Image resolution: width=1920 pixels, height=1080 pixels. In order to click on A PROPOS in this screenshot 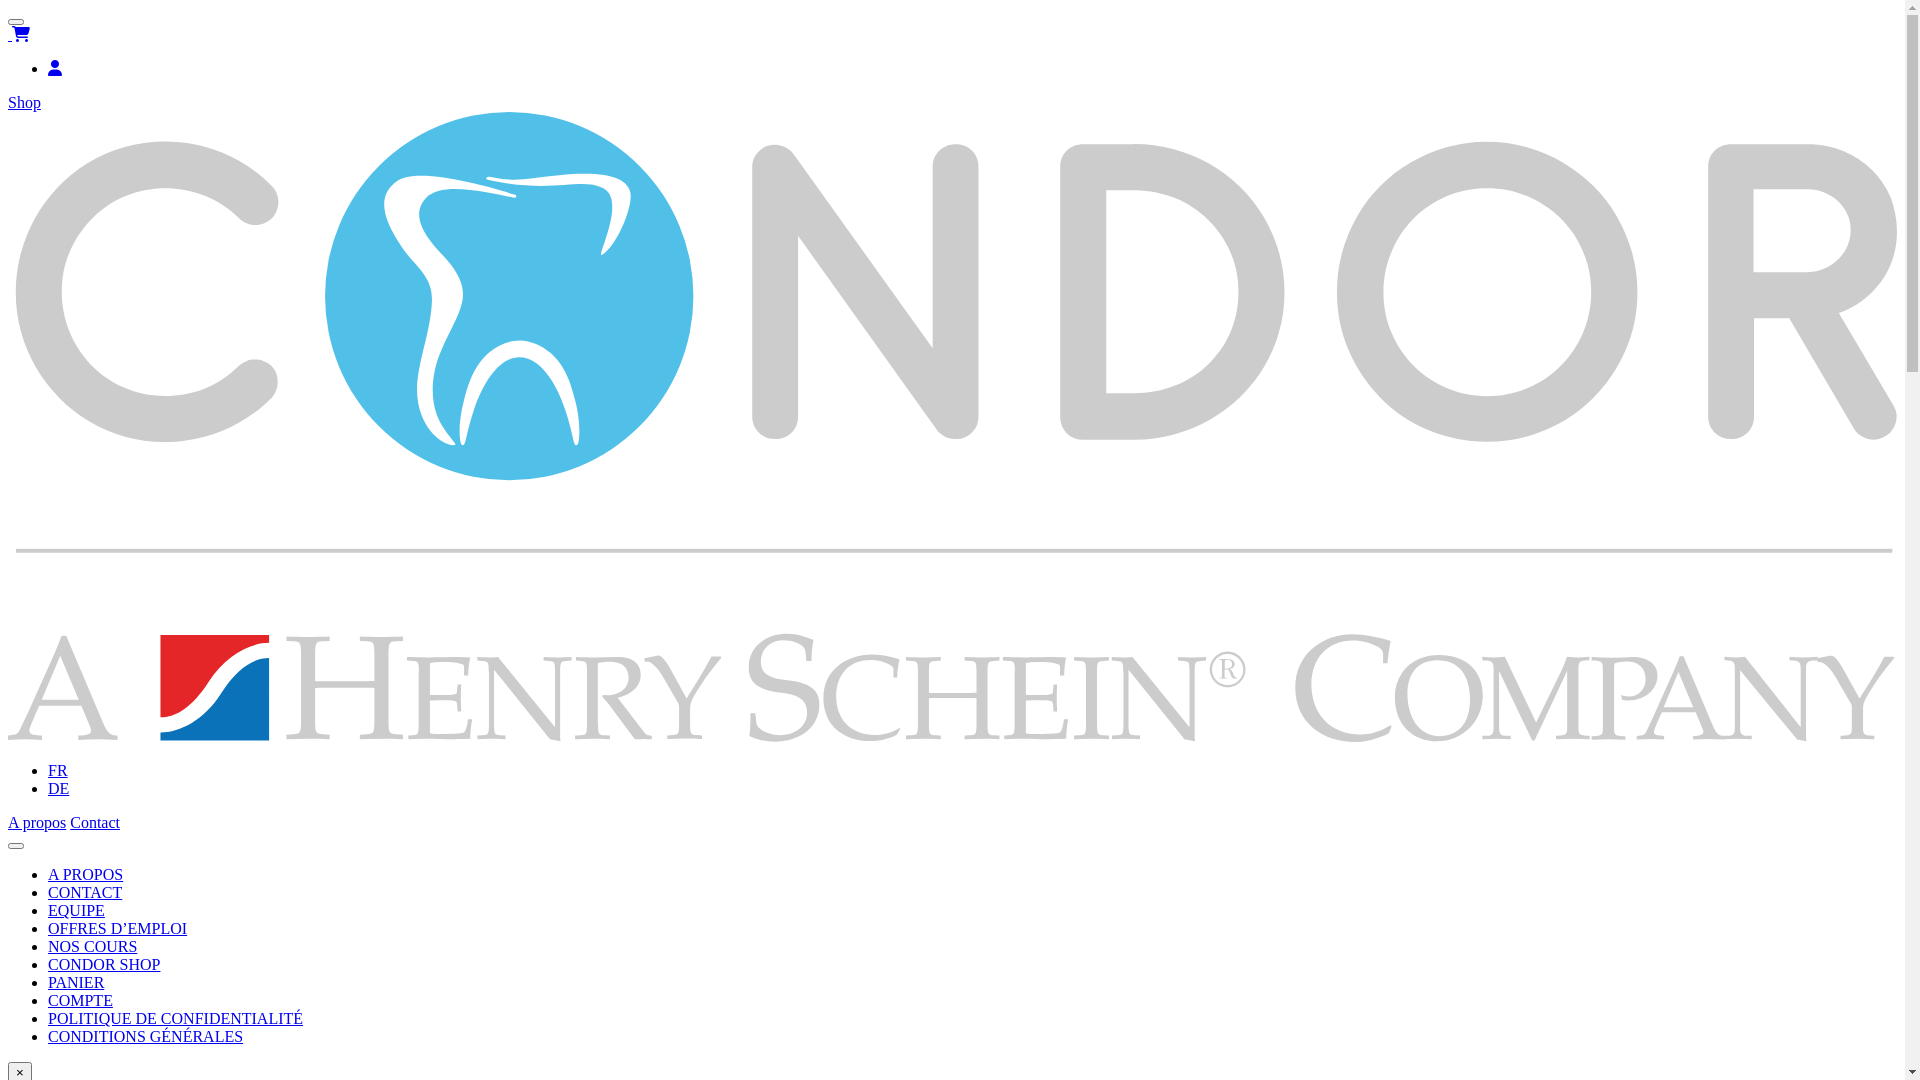, I will do `click(85, 874)`.